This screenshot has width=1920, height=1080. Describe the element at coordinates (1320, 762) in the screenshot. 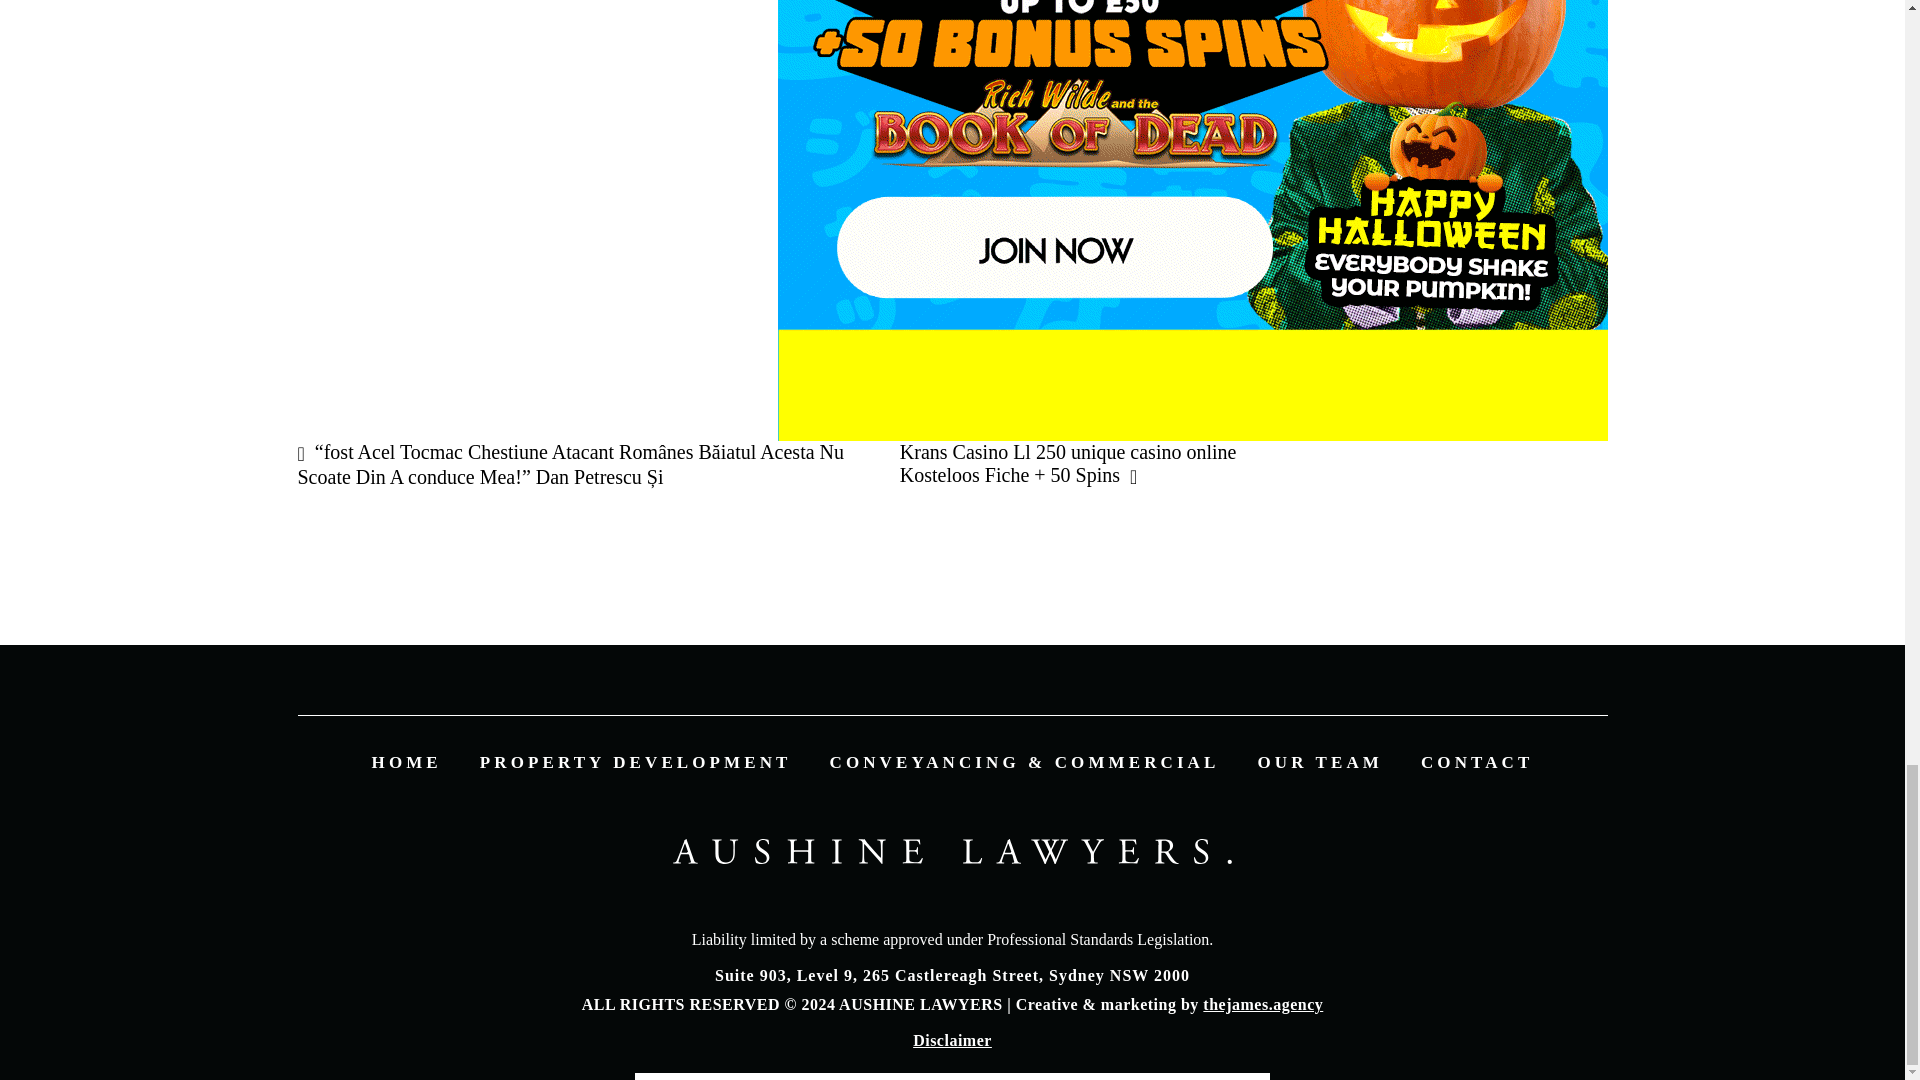

I see `OUR TEAM` at that location.